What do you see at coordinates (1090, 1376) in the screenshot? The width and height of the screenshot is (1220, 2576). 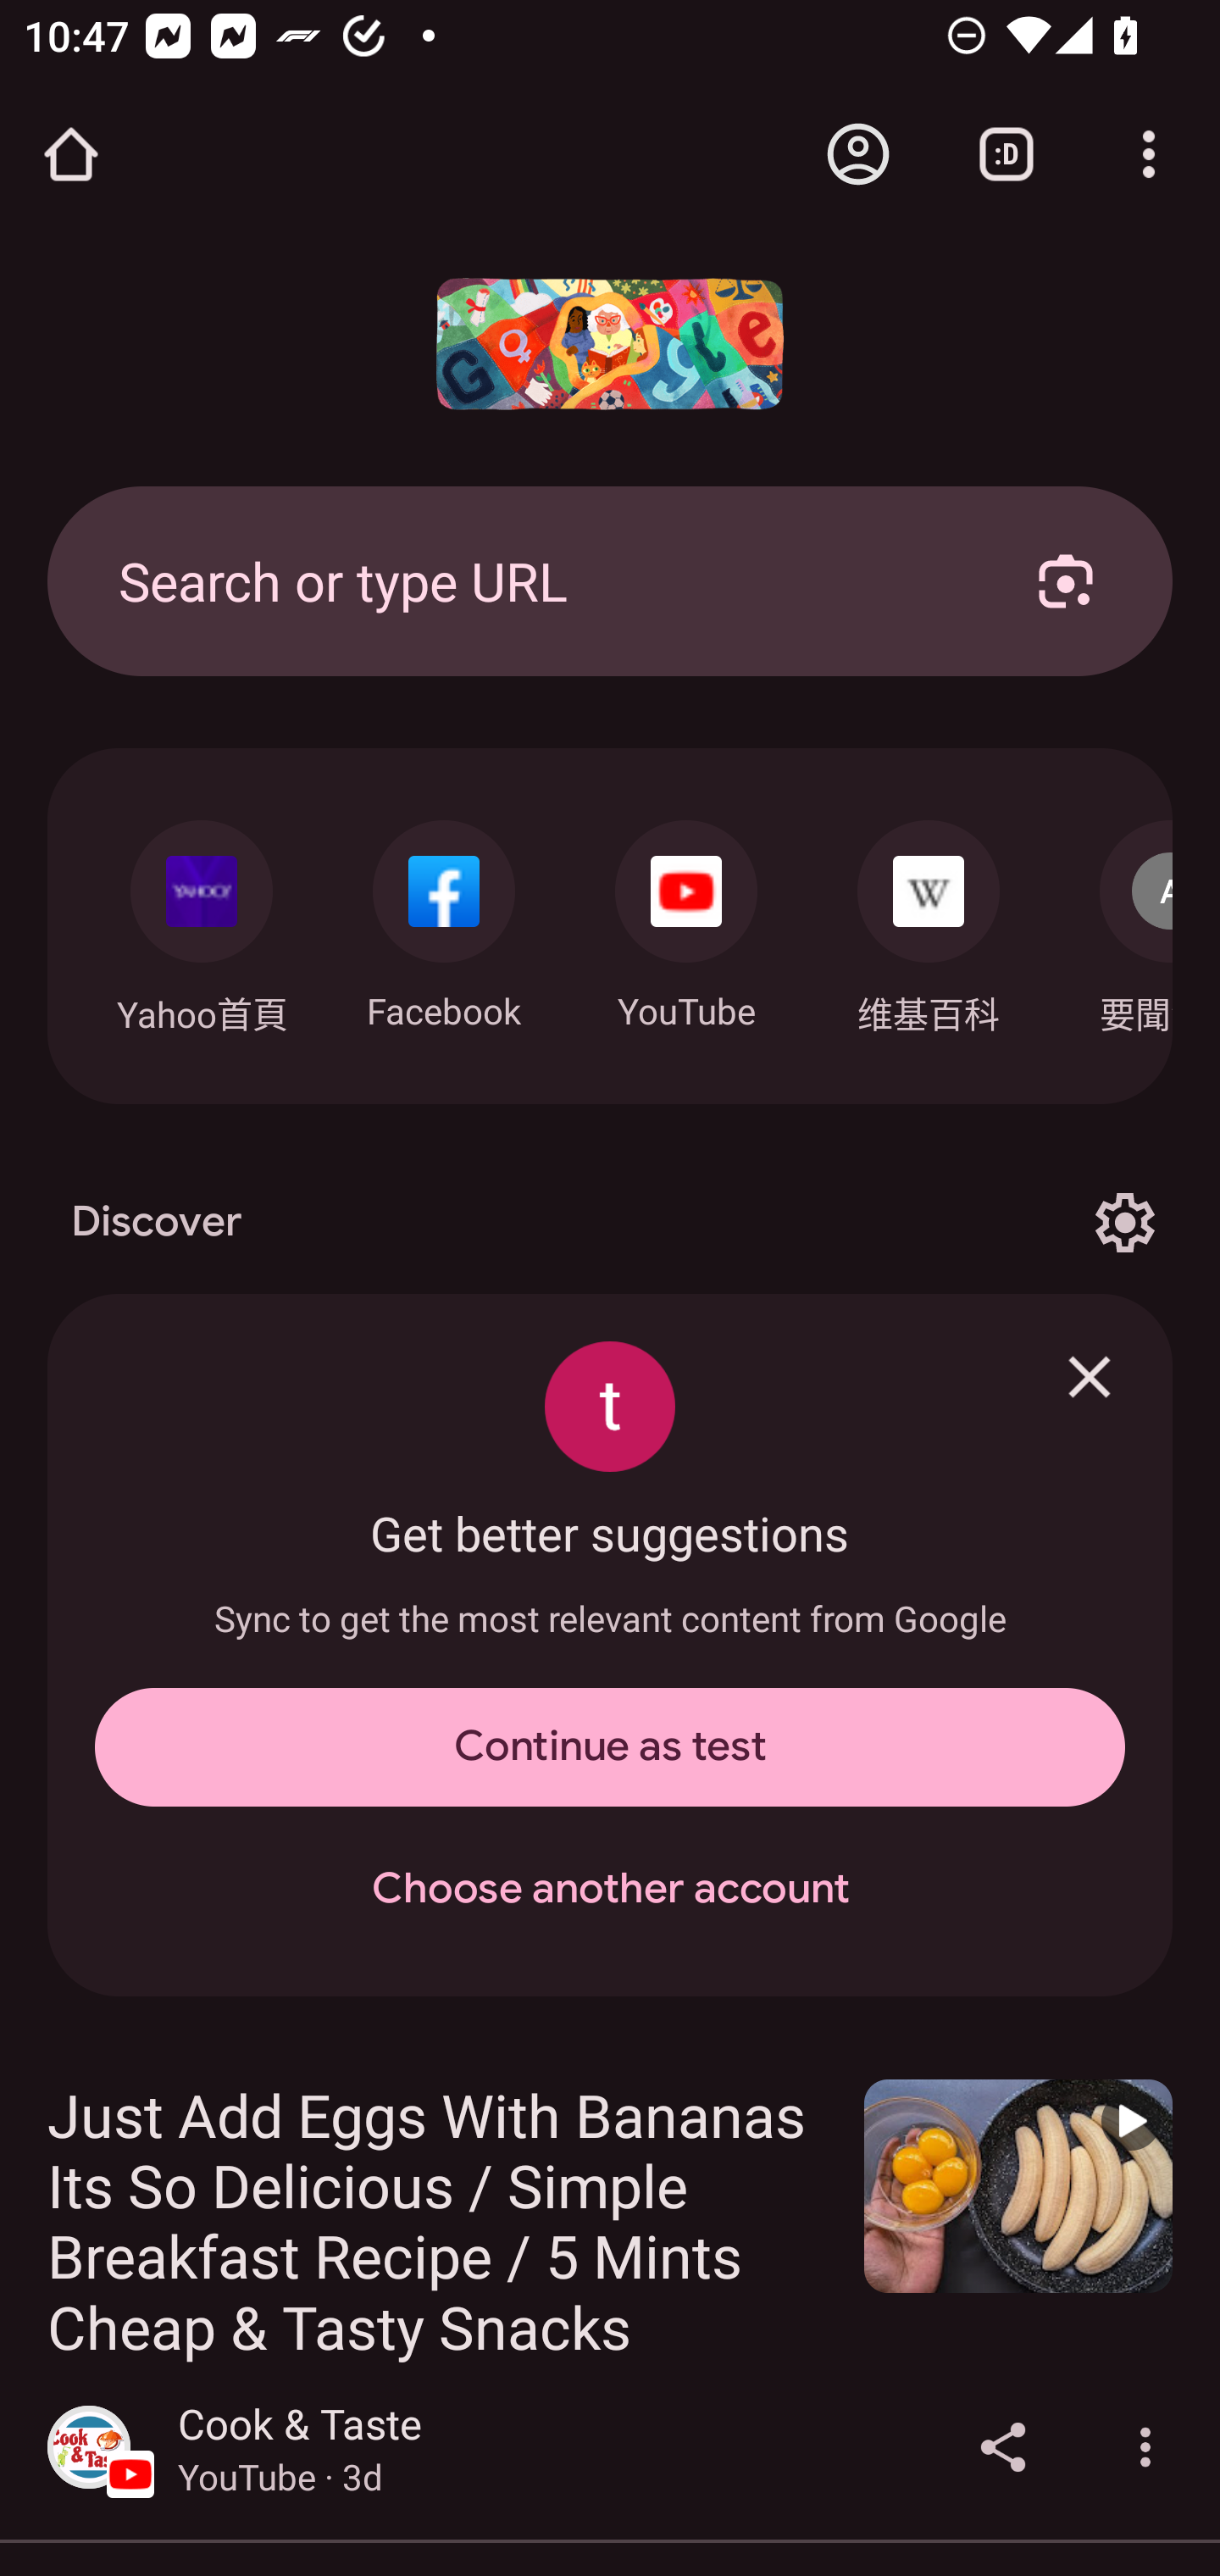 I see `Close` at bounding box center [1090, 1376].